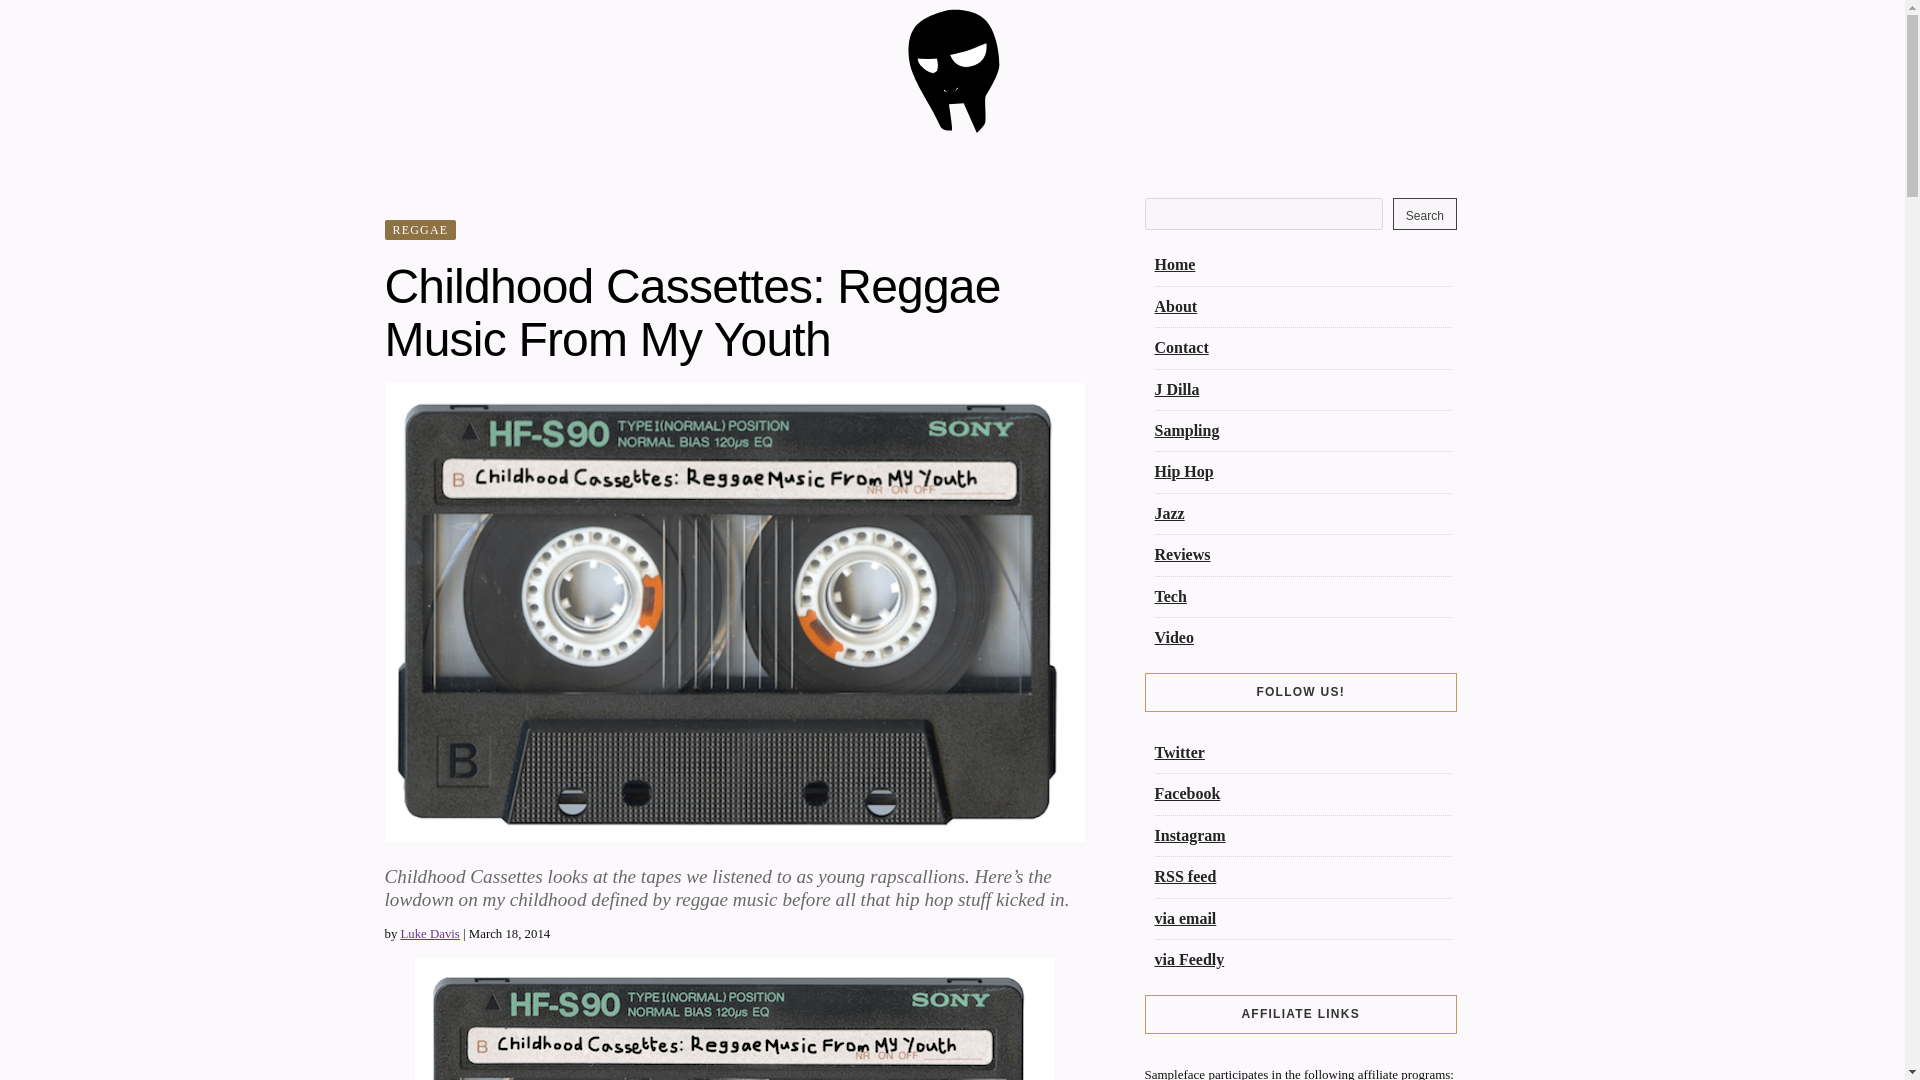 The height and width of the screenshot is (1080, 1920). What do you see at coordinates (420, 230) in the screenshot?
I see `REGGAE` at bounding box center [420, 230].